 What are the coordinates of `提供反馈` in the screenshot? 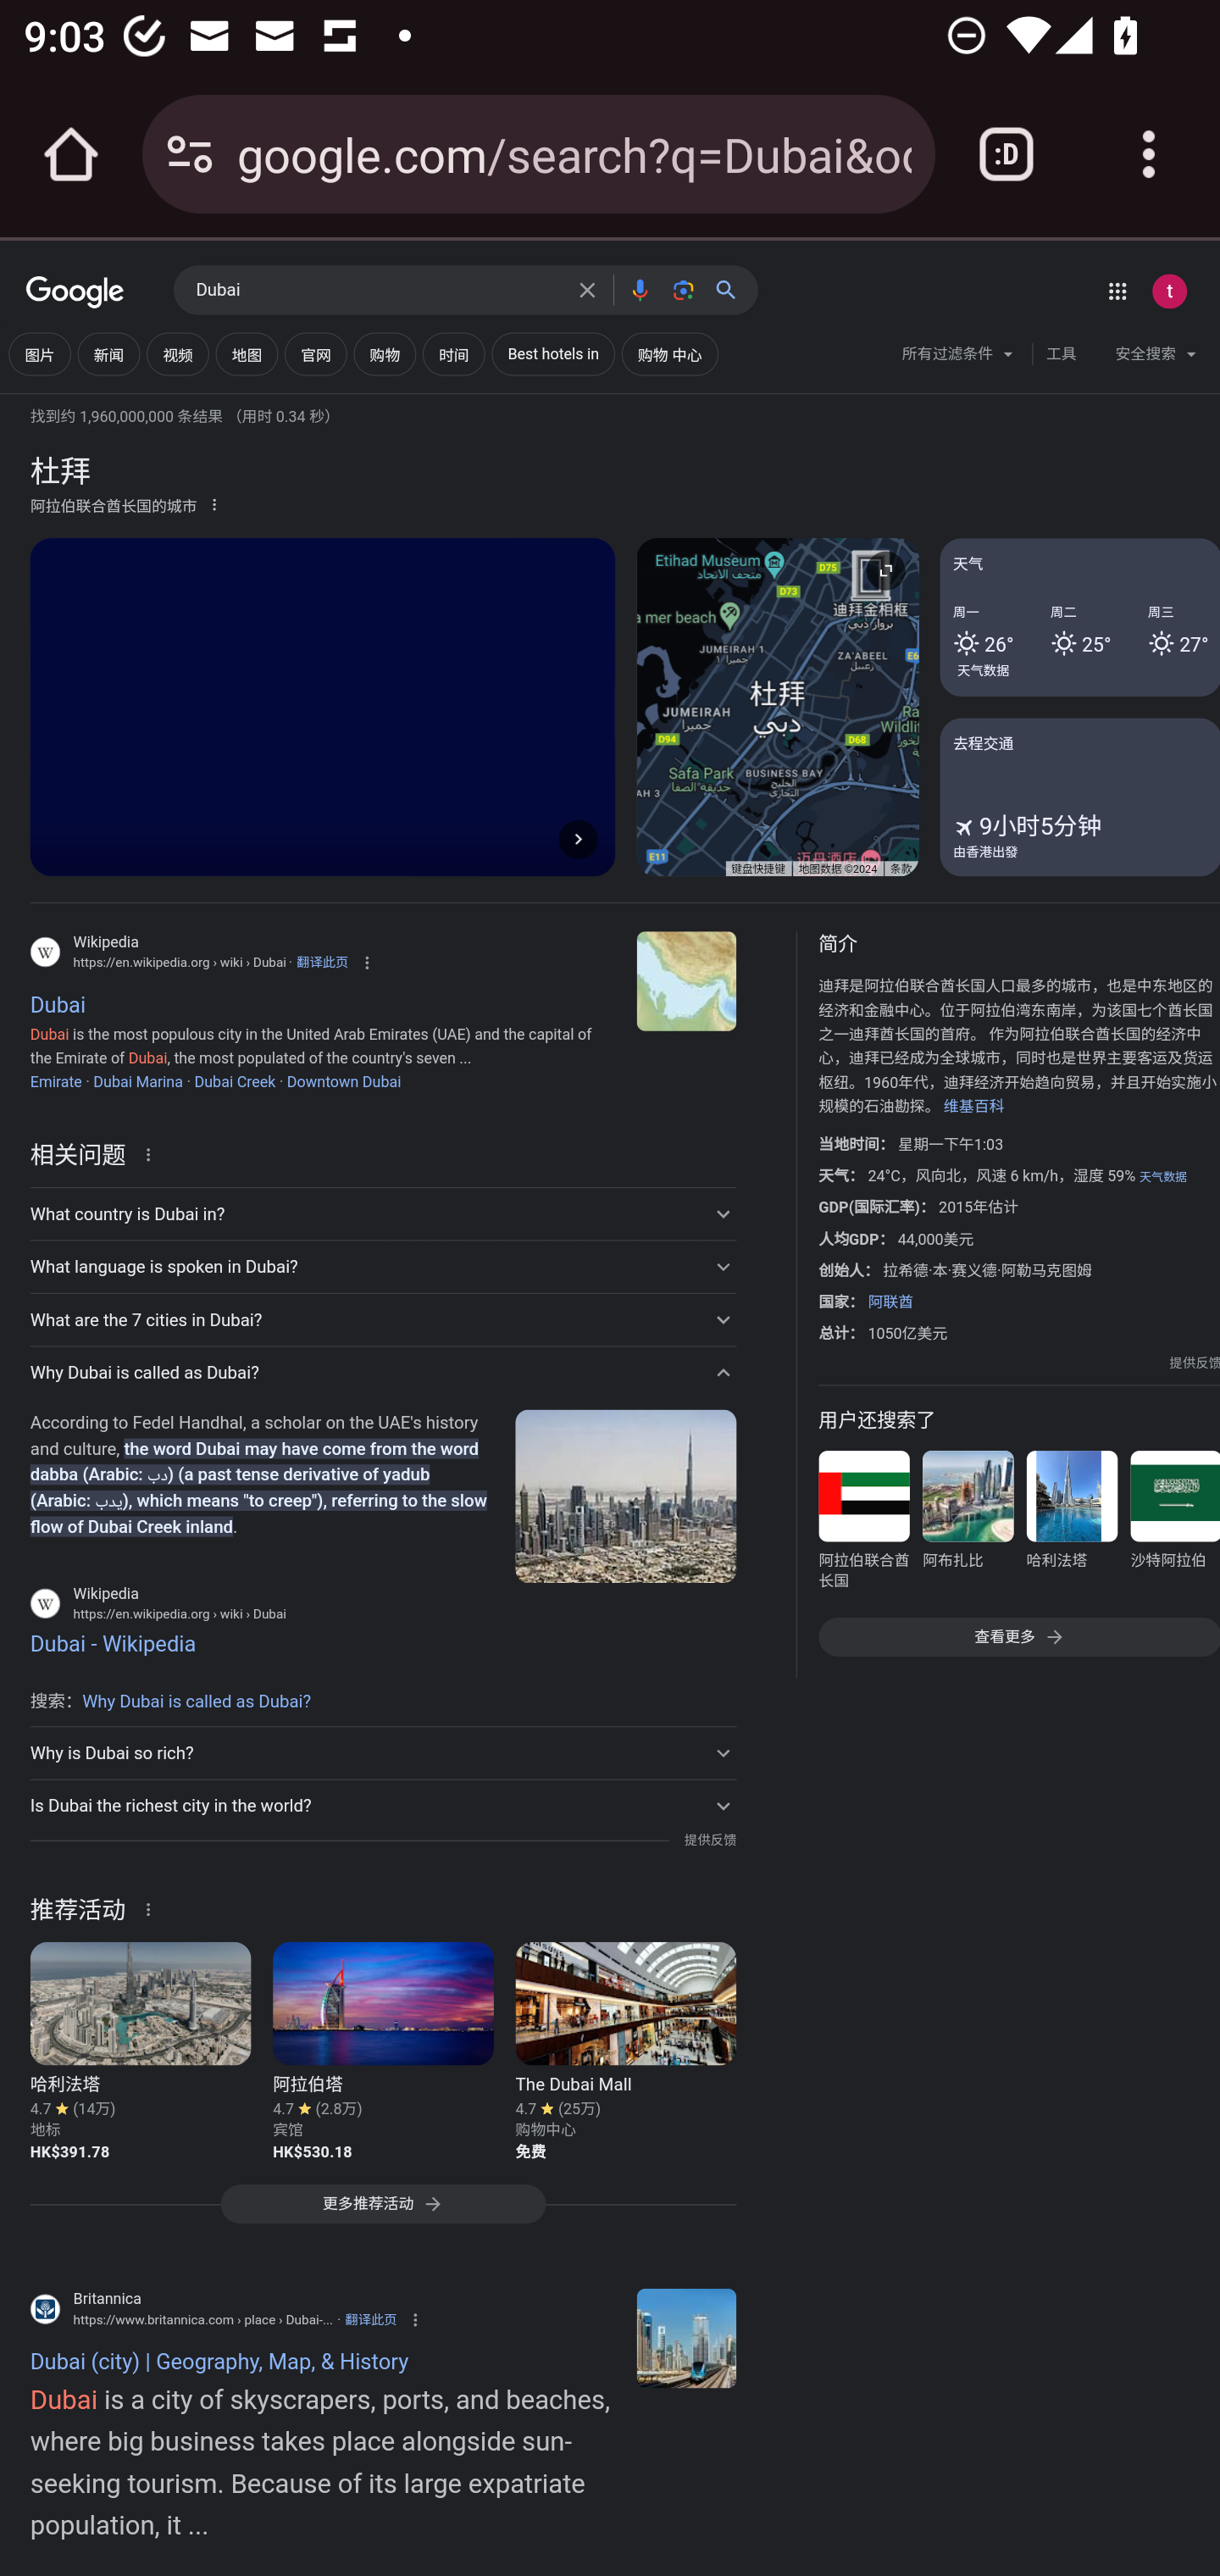 It's located at (1195, 1363).